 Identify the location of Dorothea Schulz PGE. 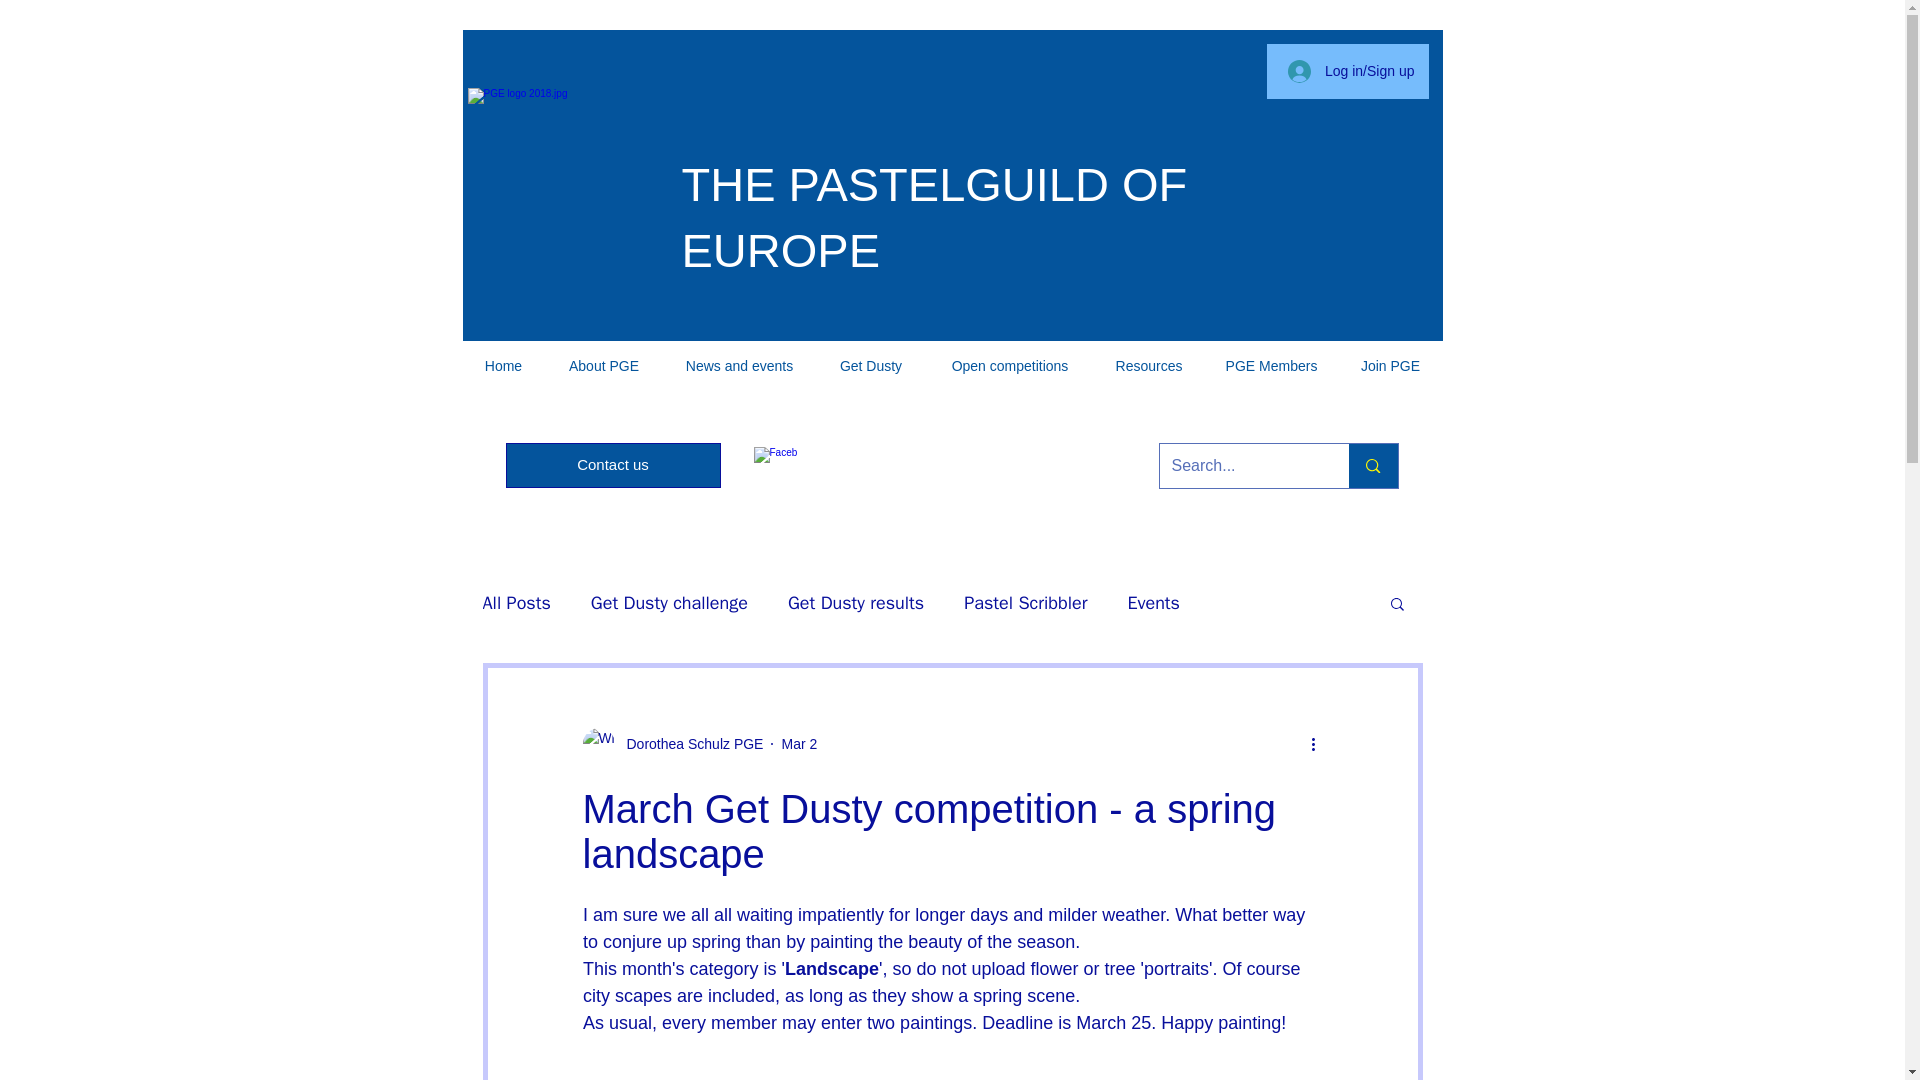
(688, 744).